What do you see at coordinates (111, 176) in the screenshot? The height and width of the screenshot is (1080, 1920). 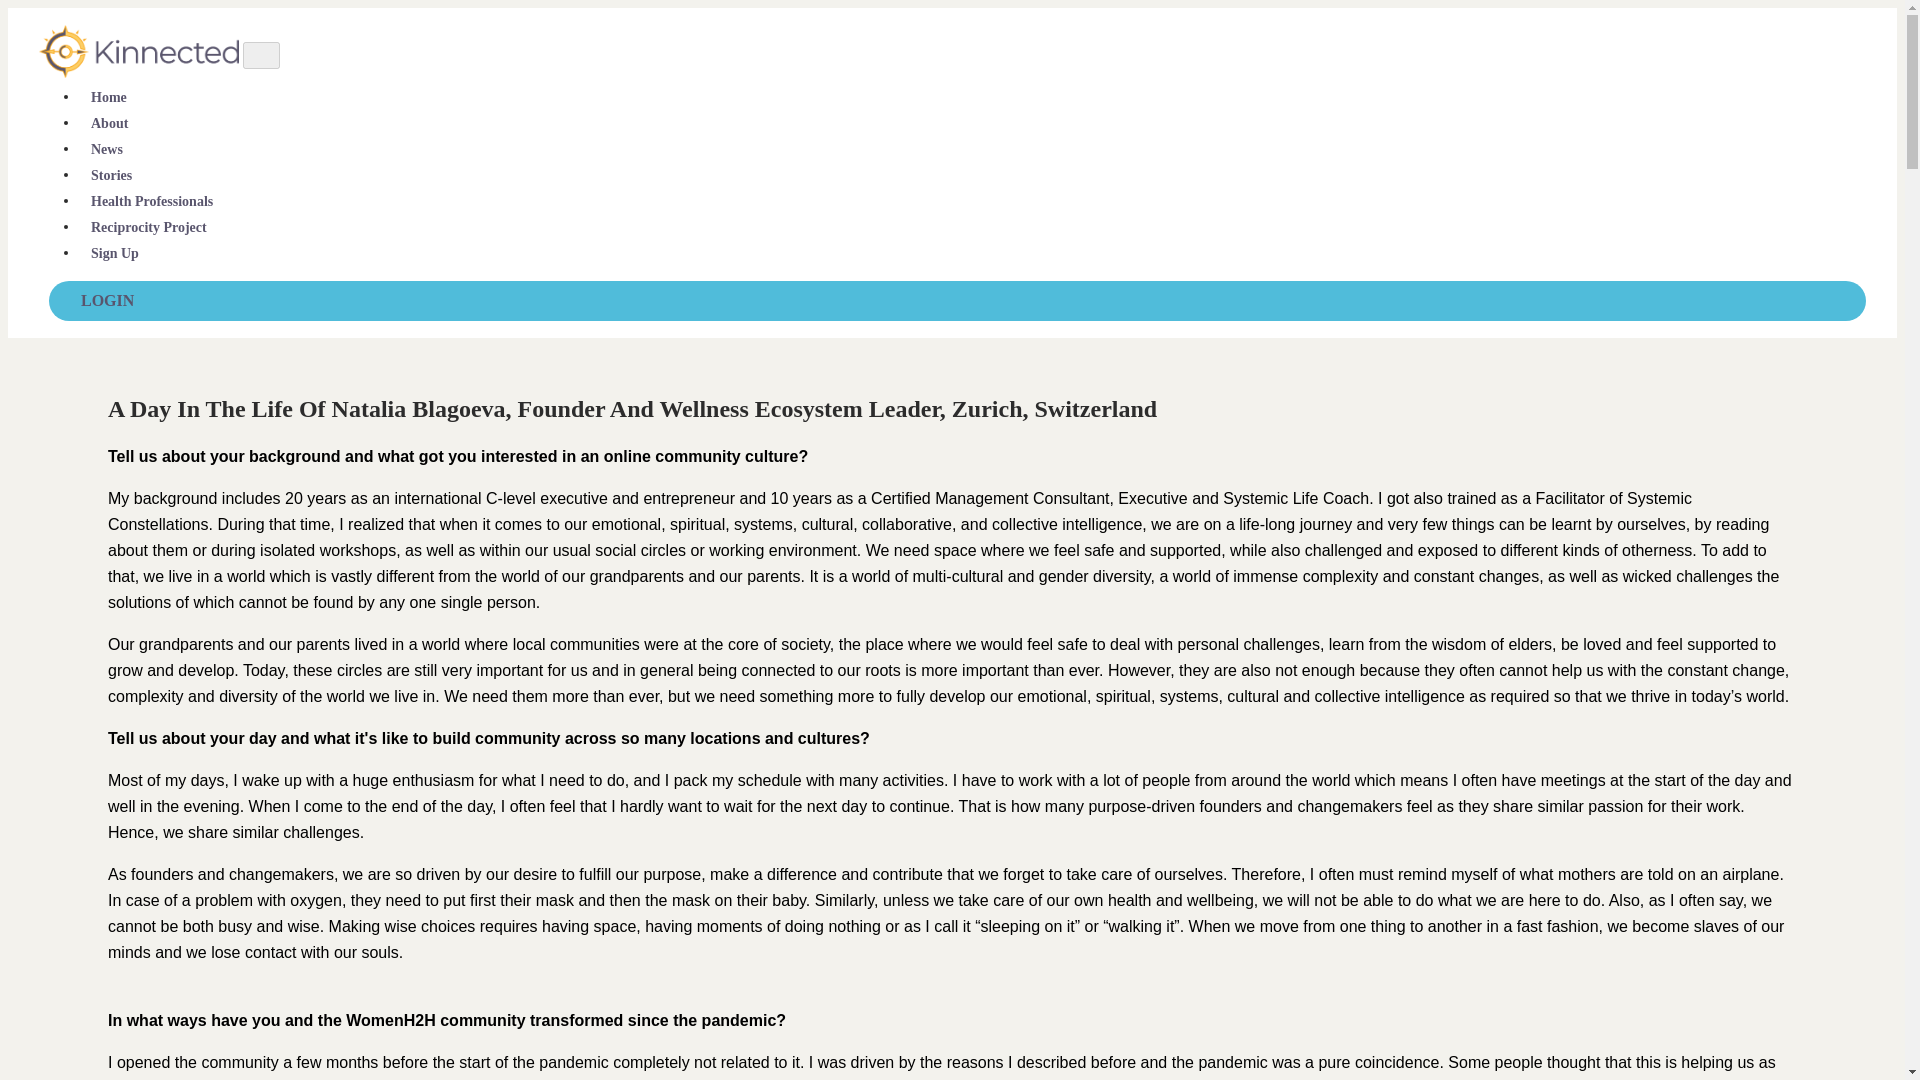 I see `Stories` at bounding box center [111, 176].